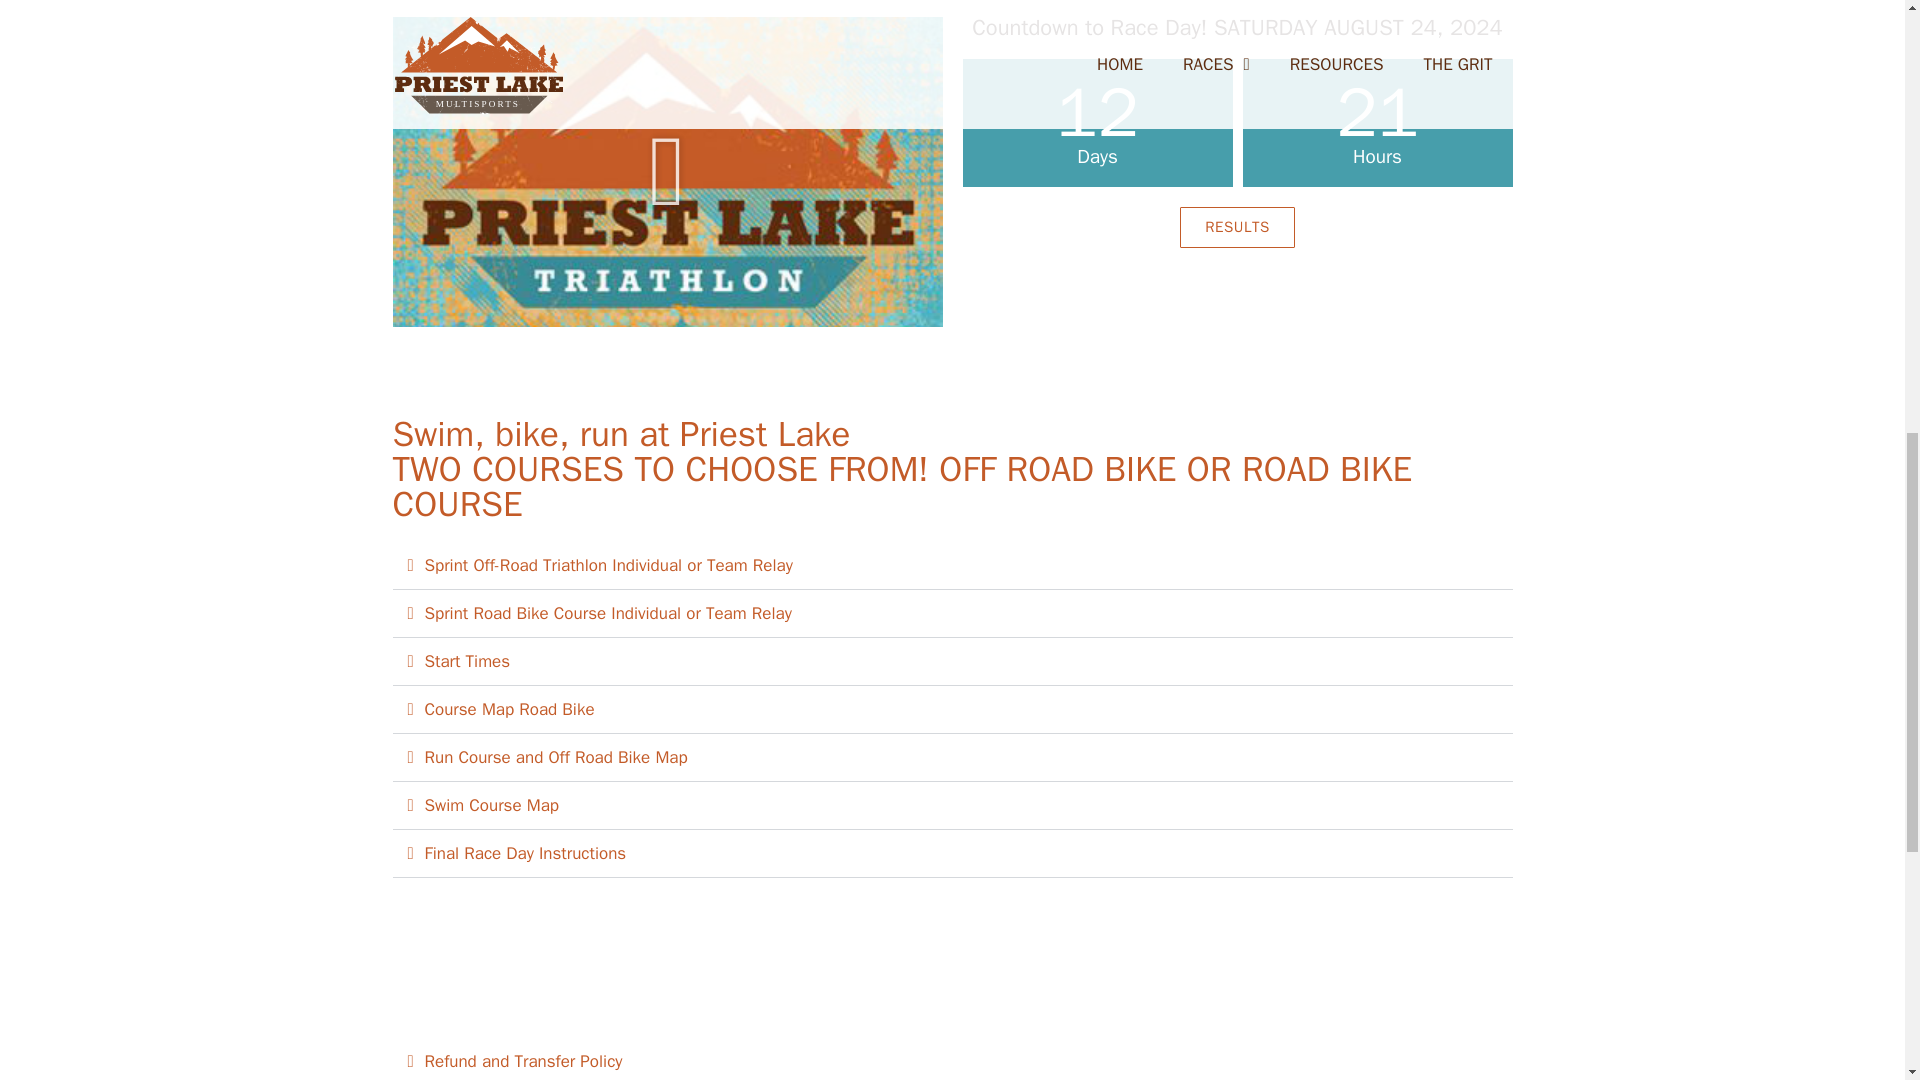  Describe the element at coordinates (524, 854) in the screenshot. I see `Final Race Day Instructions` at that location.